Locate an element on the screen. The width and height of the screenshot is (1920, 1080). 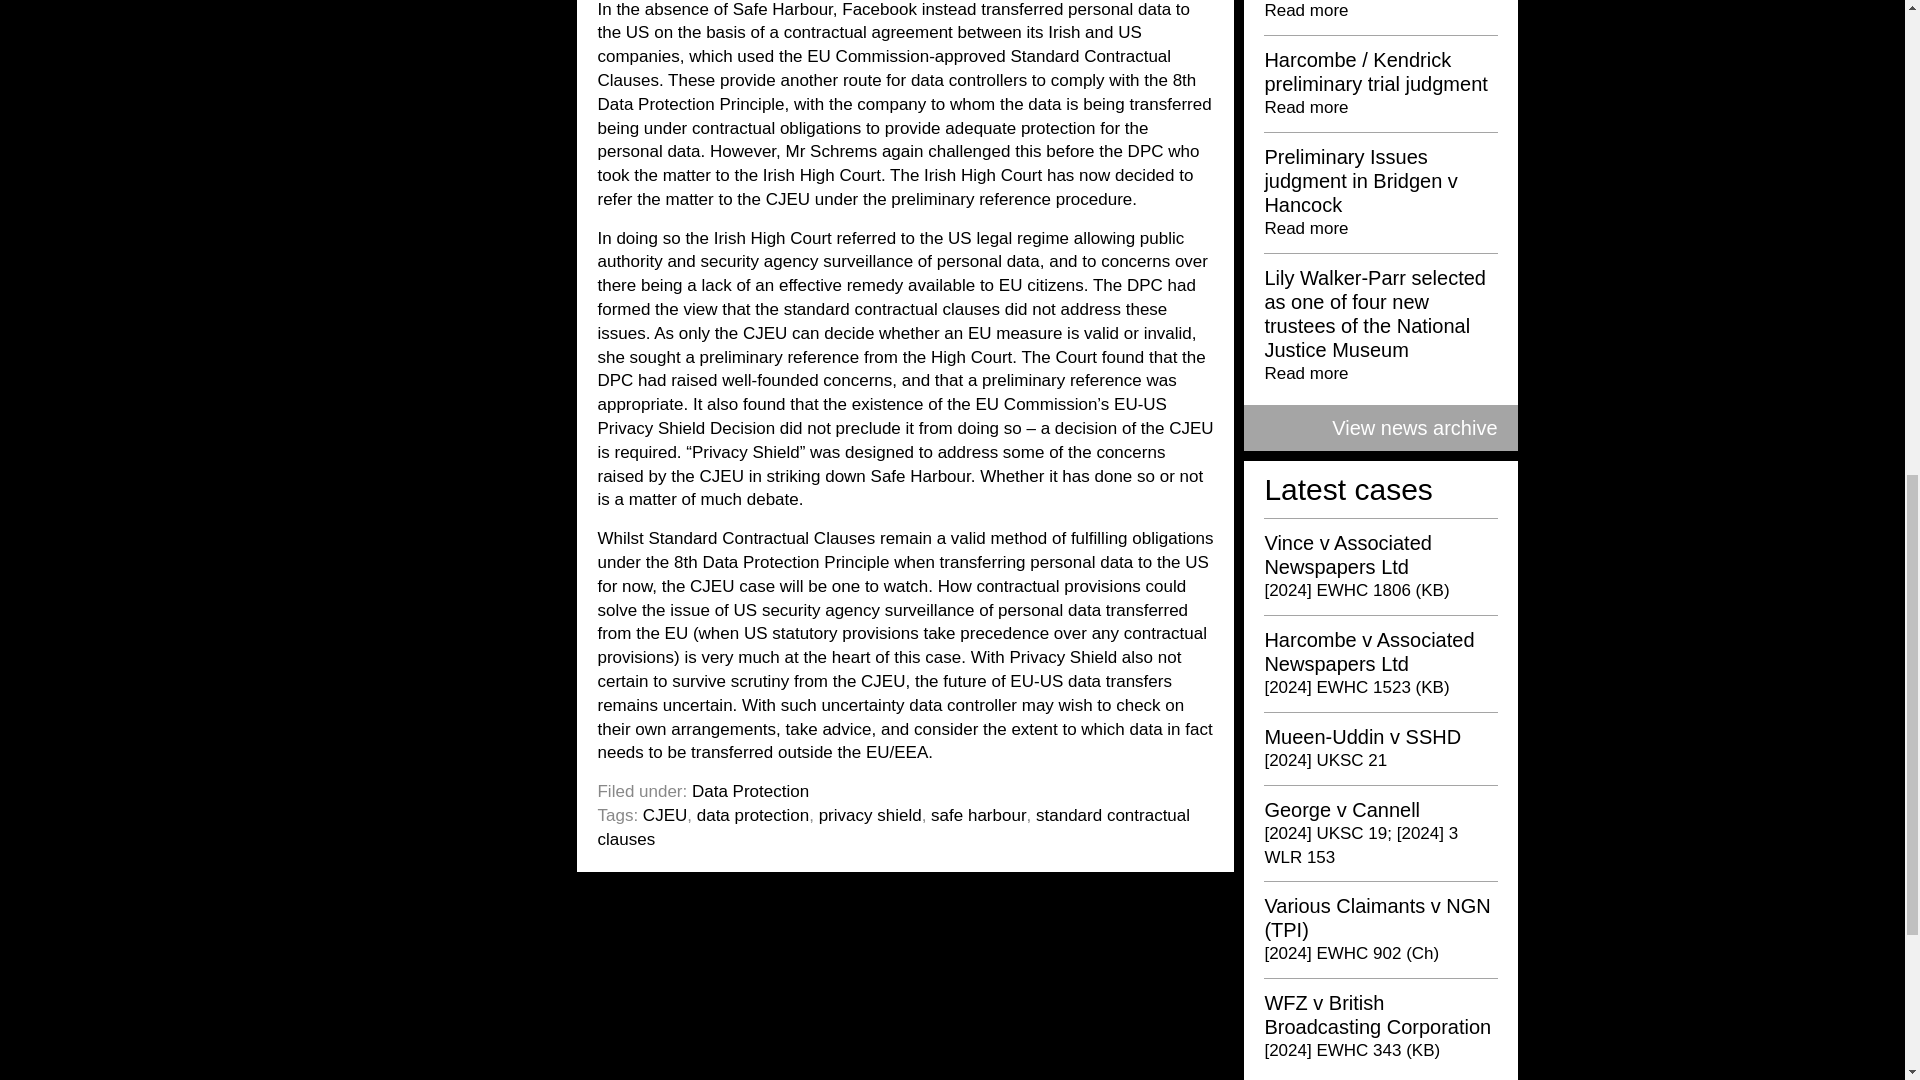
standard contractual clauses is located at coordinates (894, 826).